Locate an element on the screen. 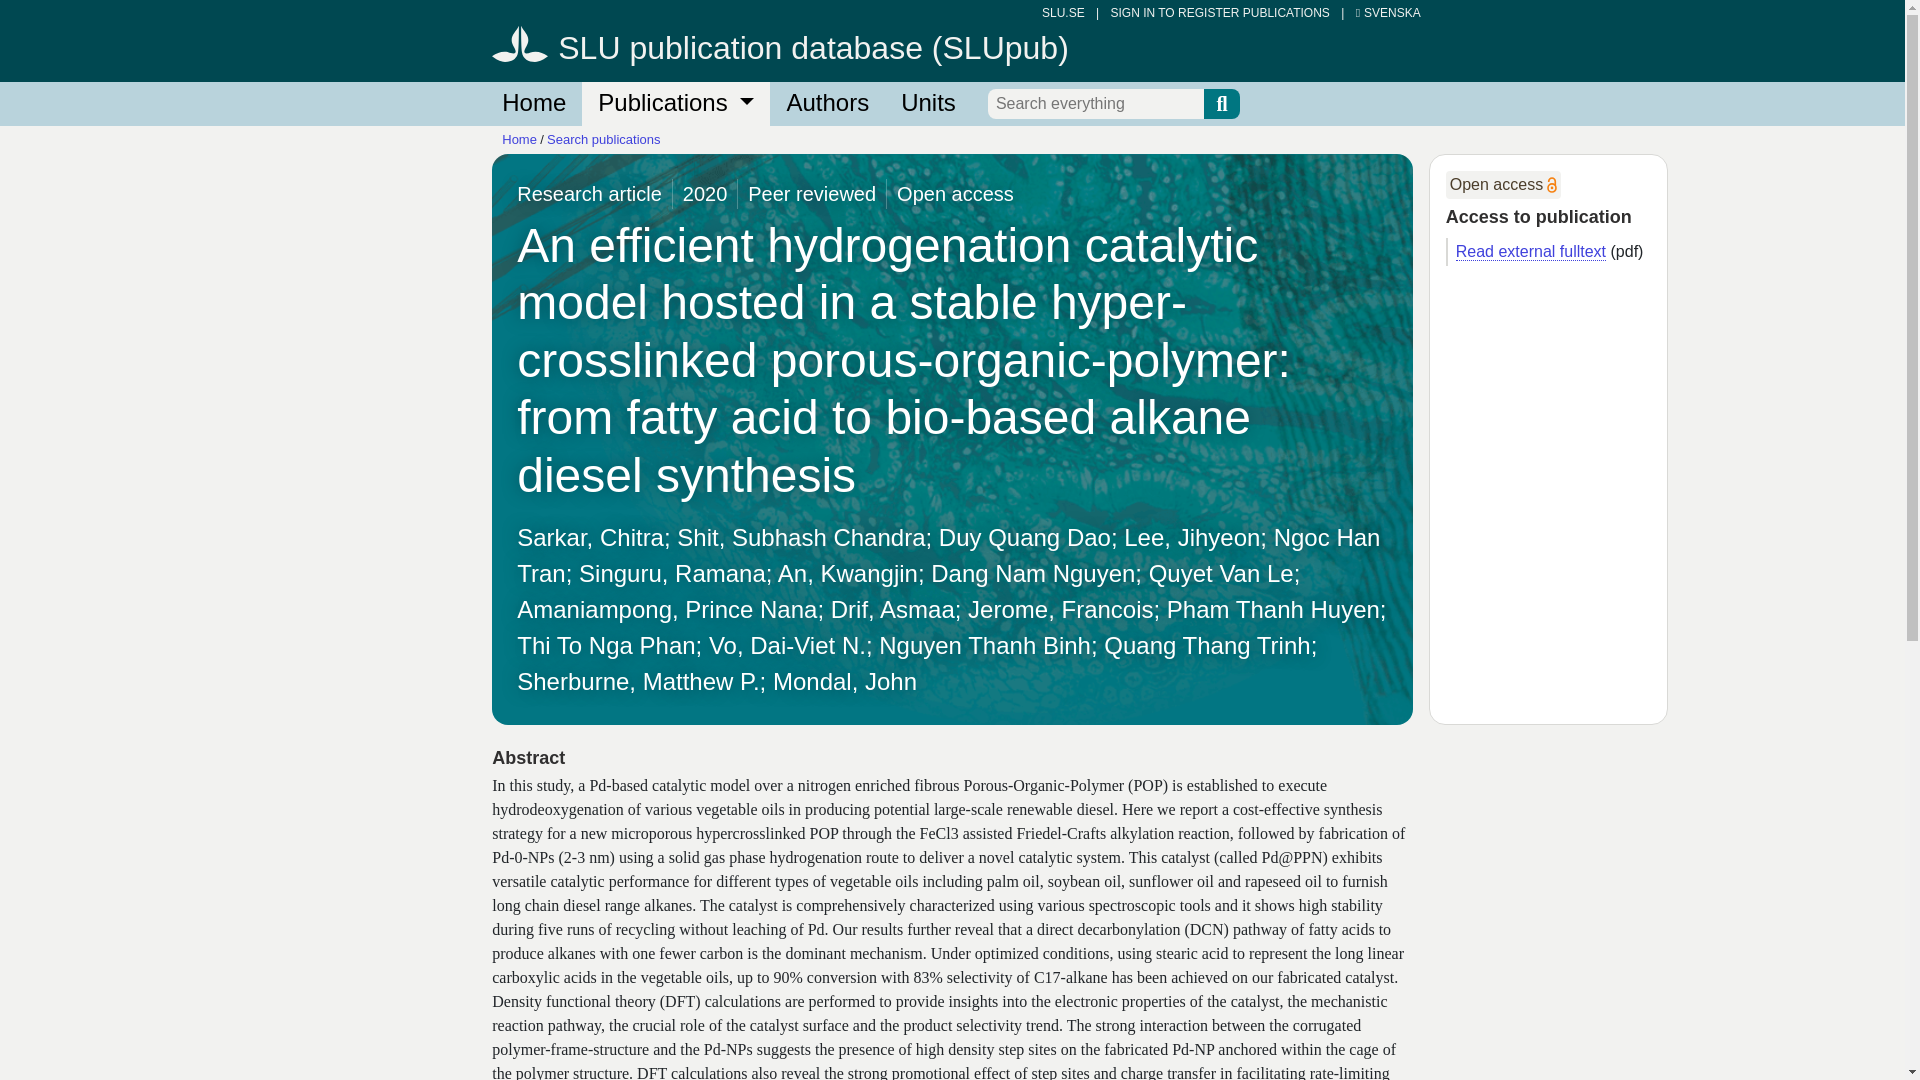 The width and height of the screenshot is (1920, 1080). Units is located at coordinates (928, 104).